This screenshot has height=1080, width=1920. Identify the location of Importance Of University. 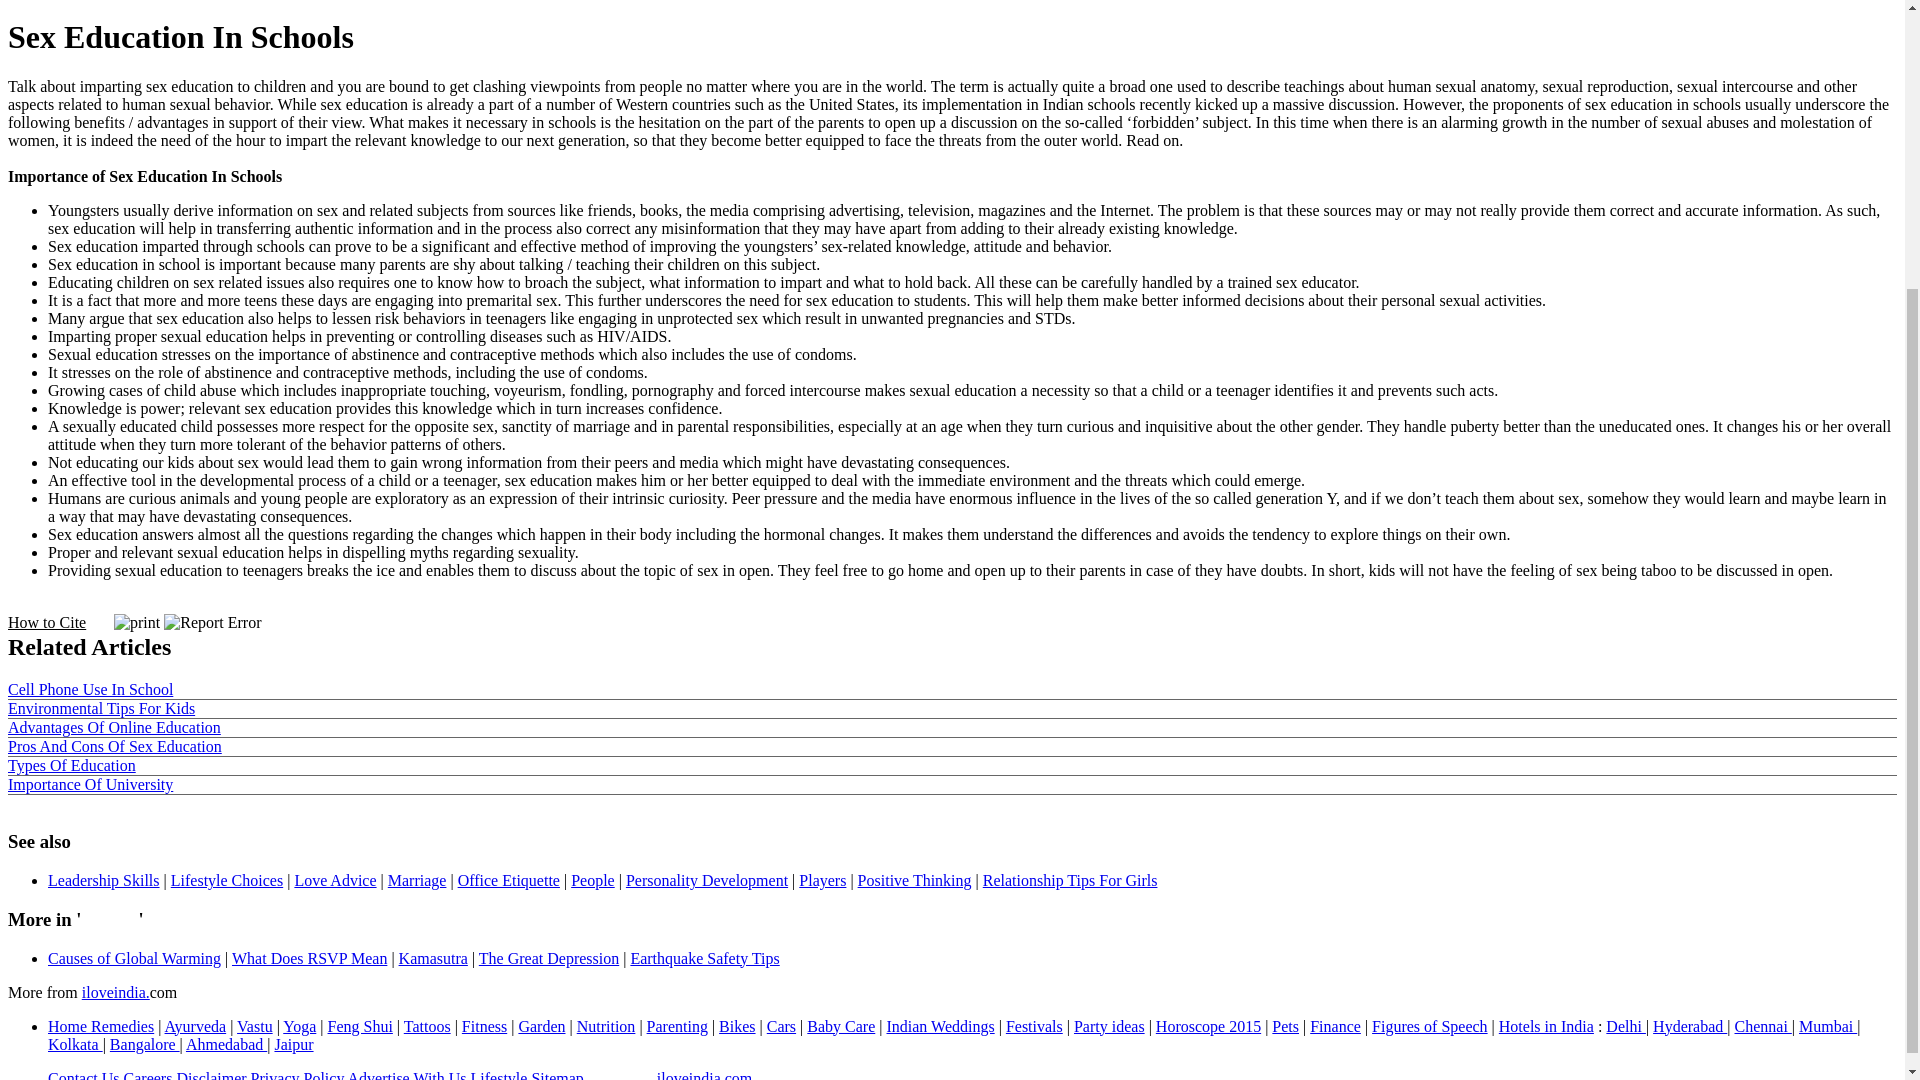
(90, 784).